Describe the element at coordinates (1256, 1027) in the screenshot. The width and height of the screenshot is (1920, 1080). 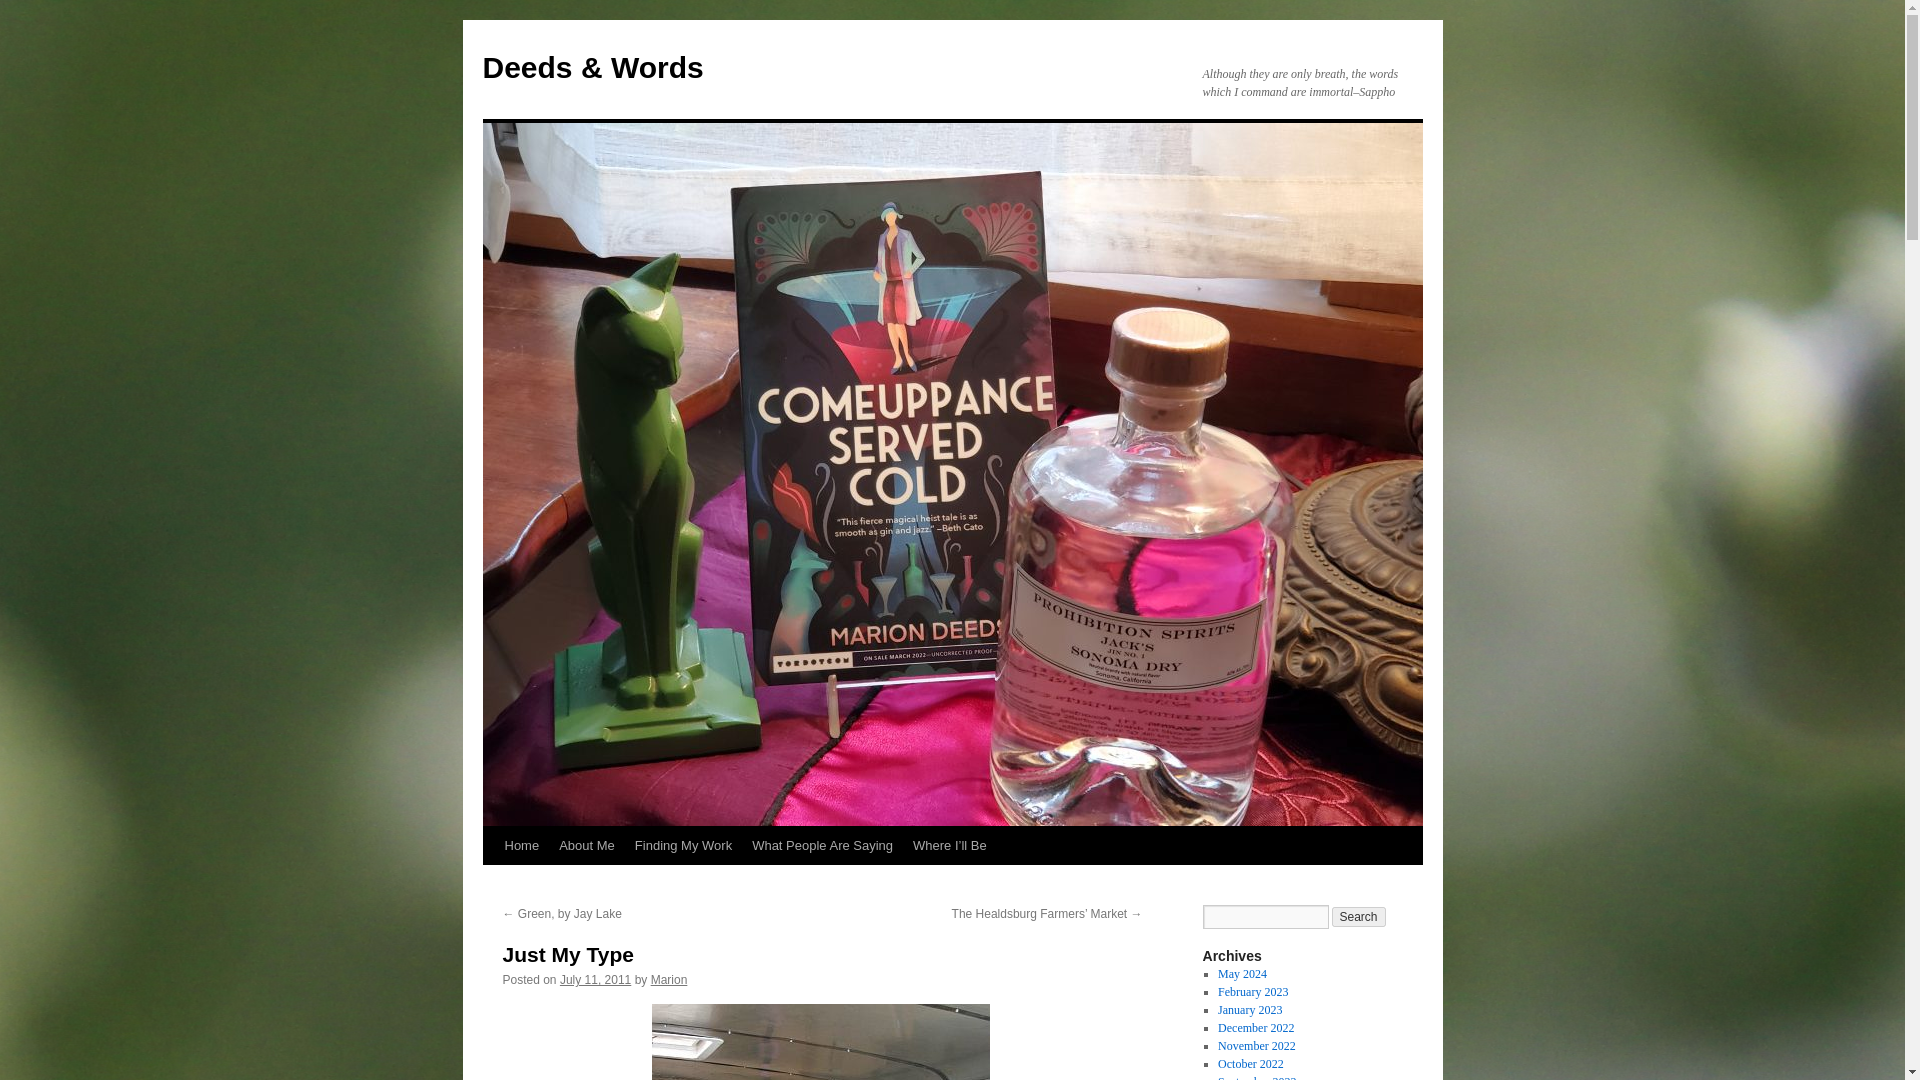
I see `December 2022` at that location.